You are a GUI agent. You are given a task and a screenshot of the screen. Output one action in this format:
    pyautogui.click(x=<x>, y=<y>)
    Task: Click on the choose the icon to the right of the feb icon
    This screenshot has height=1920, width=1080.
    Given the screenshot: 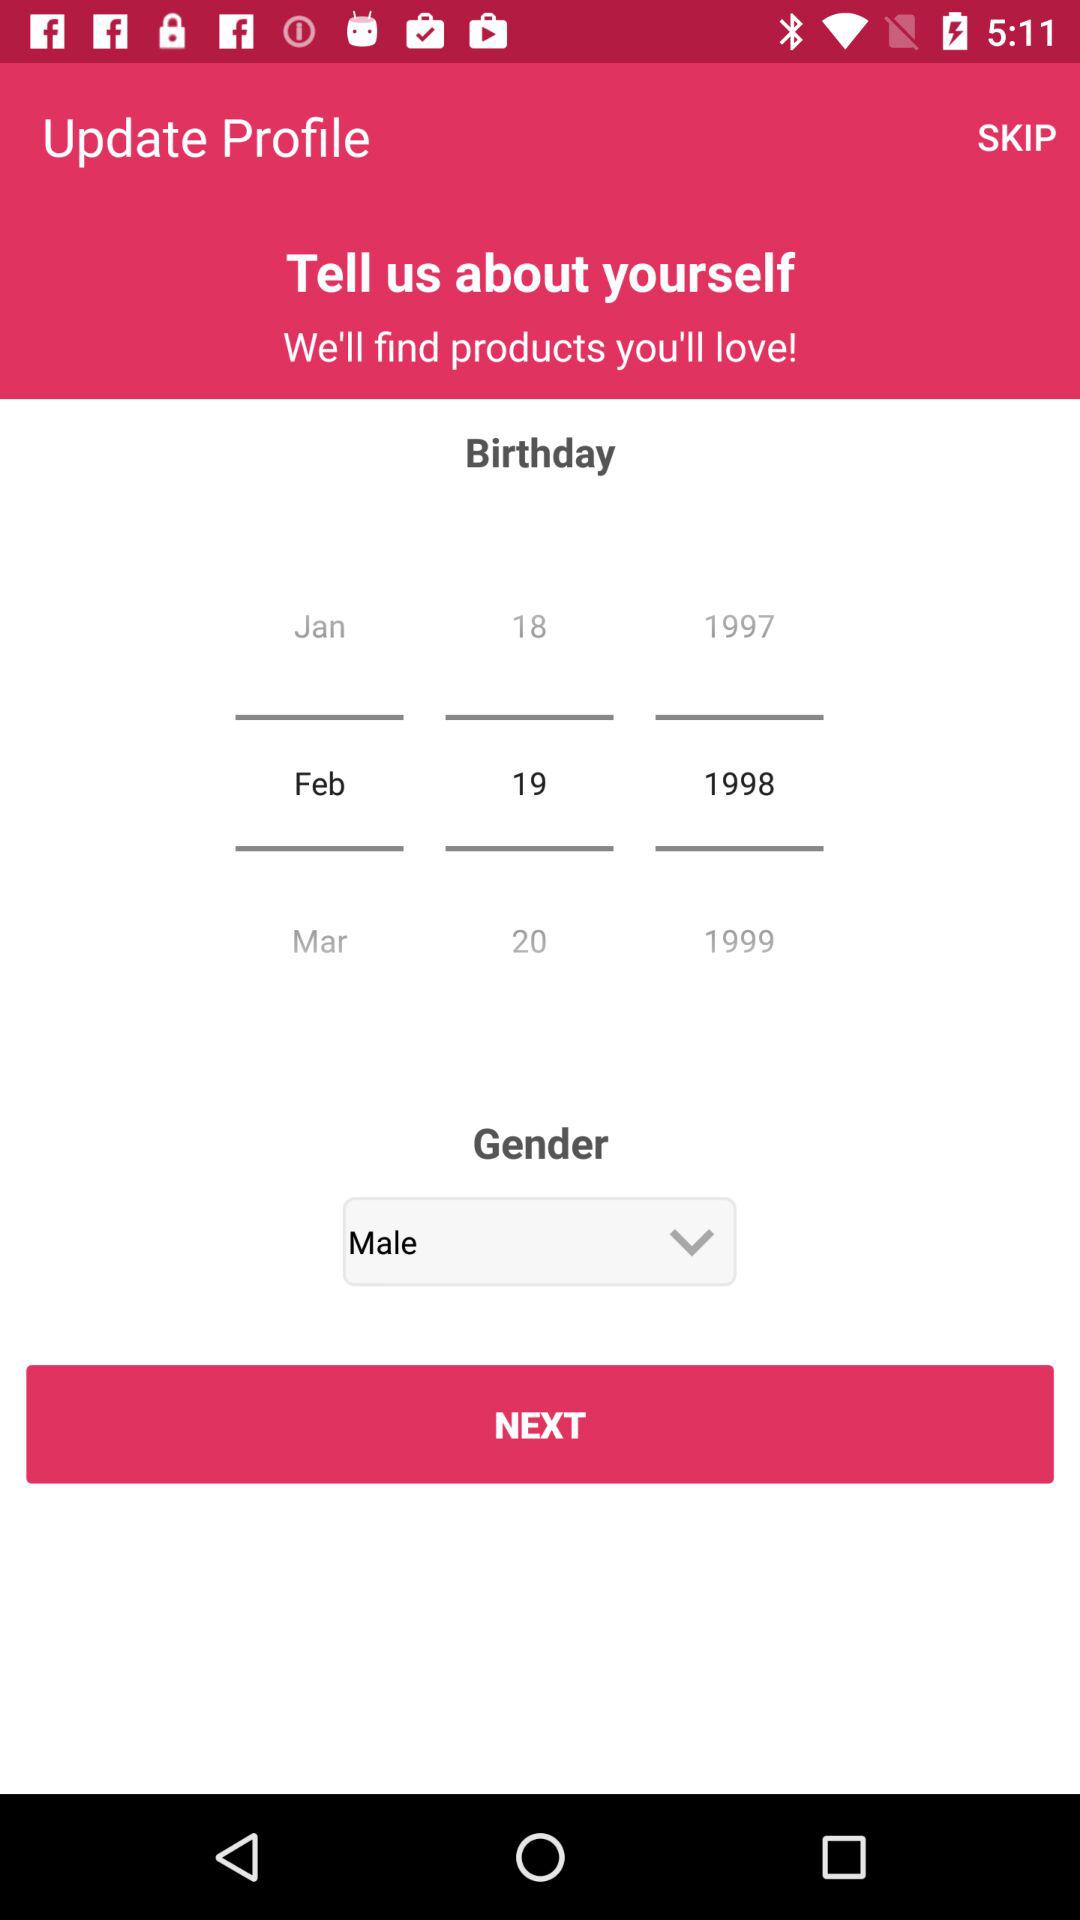 What is the action you would take?
    pyautogui.click(x=529, y=782)
    